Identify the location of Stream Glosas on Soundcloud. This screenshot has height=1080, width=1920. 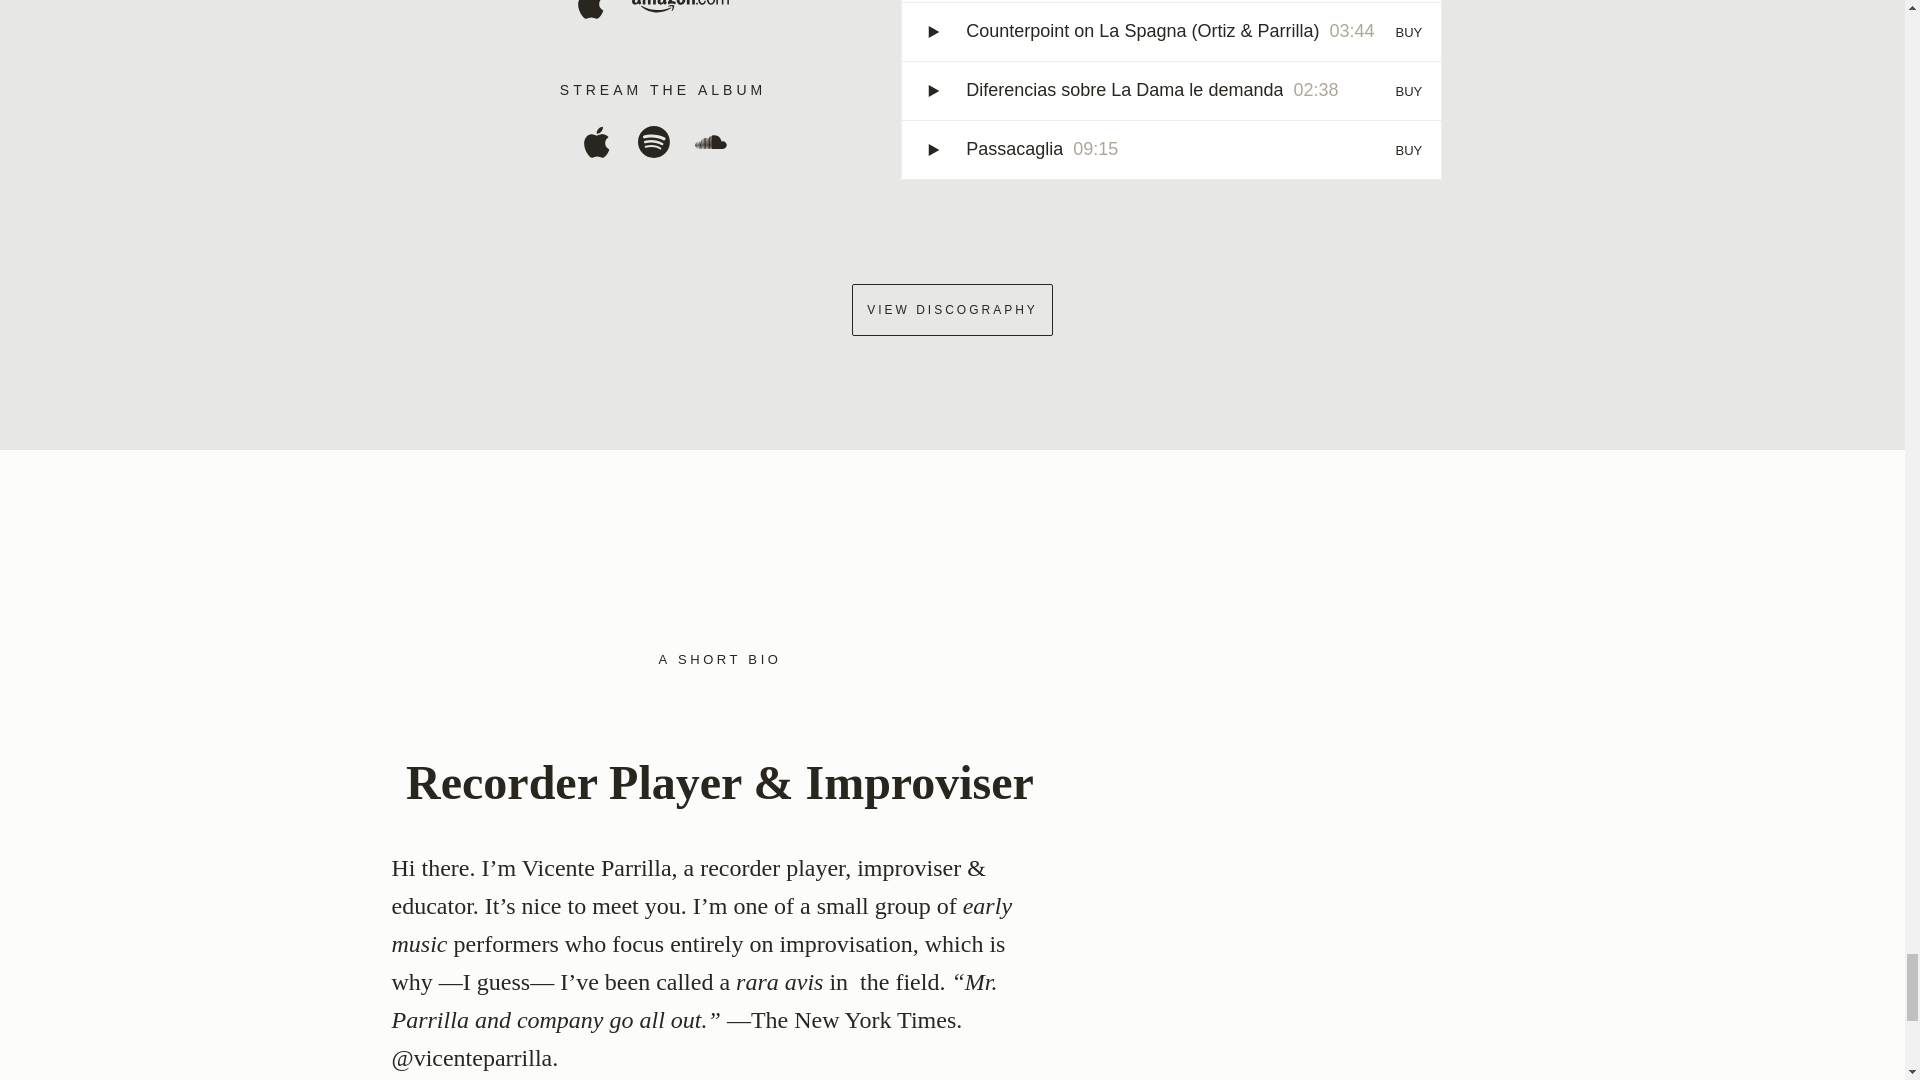
(709, 150).